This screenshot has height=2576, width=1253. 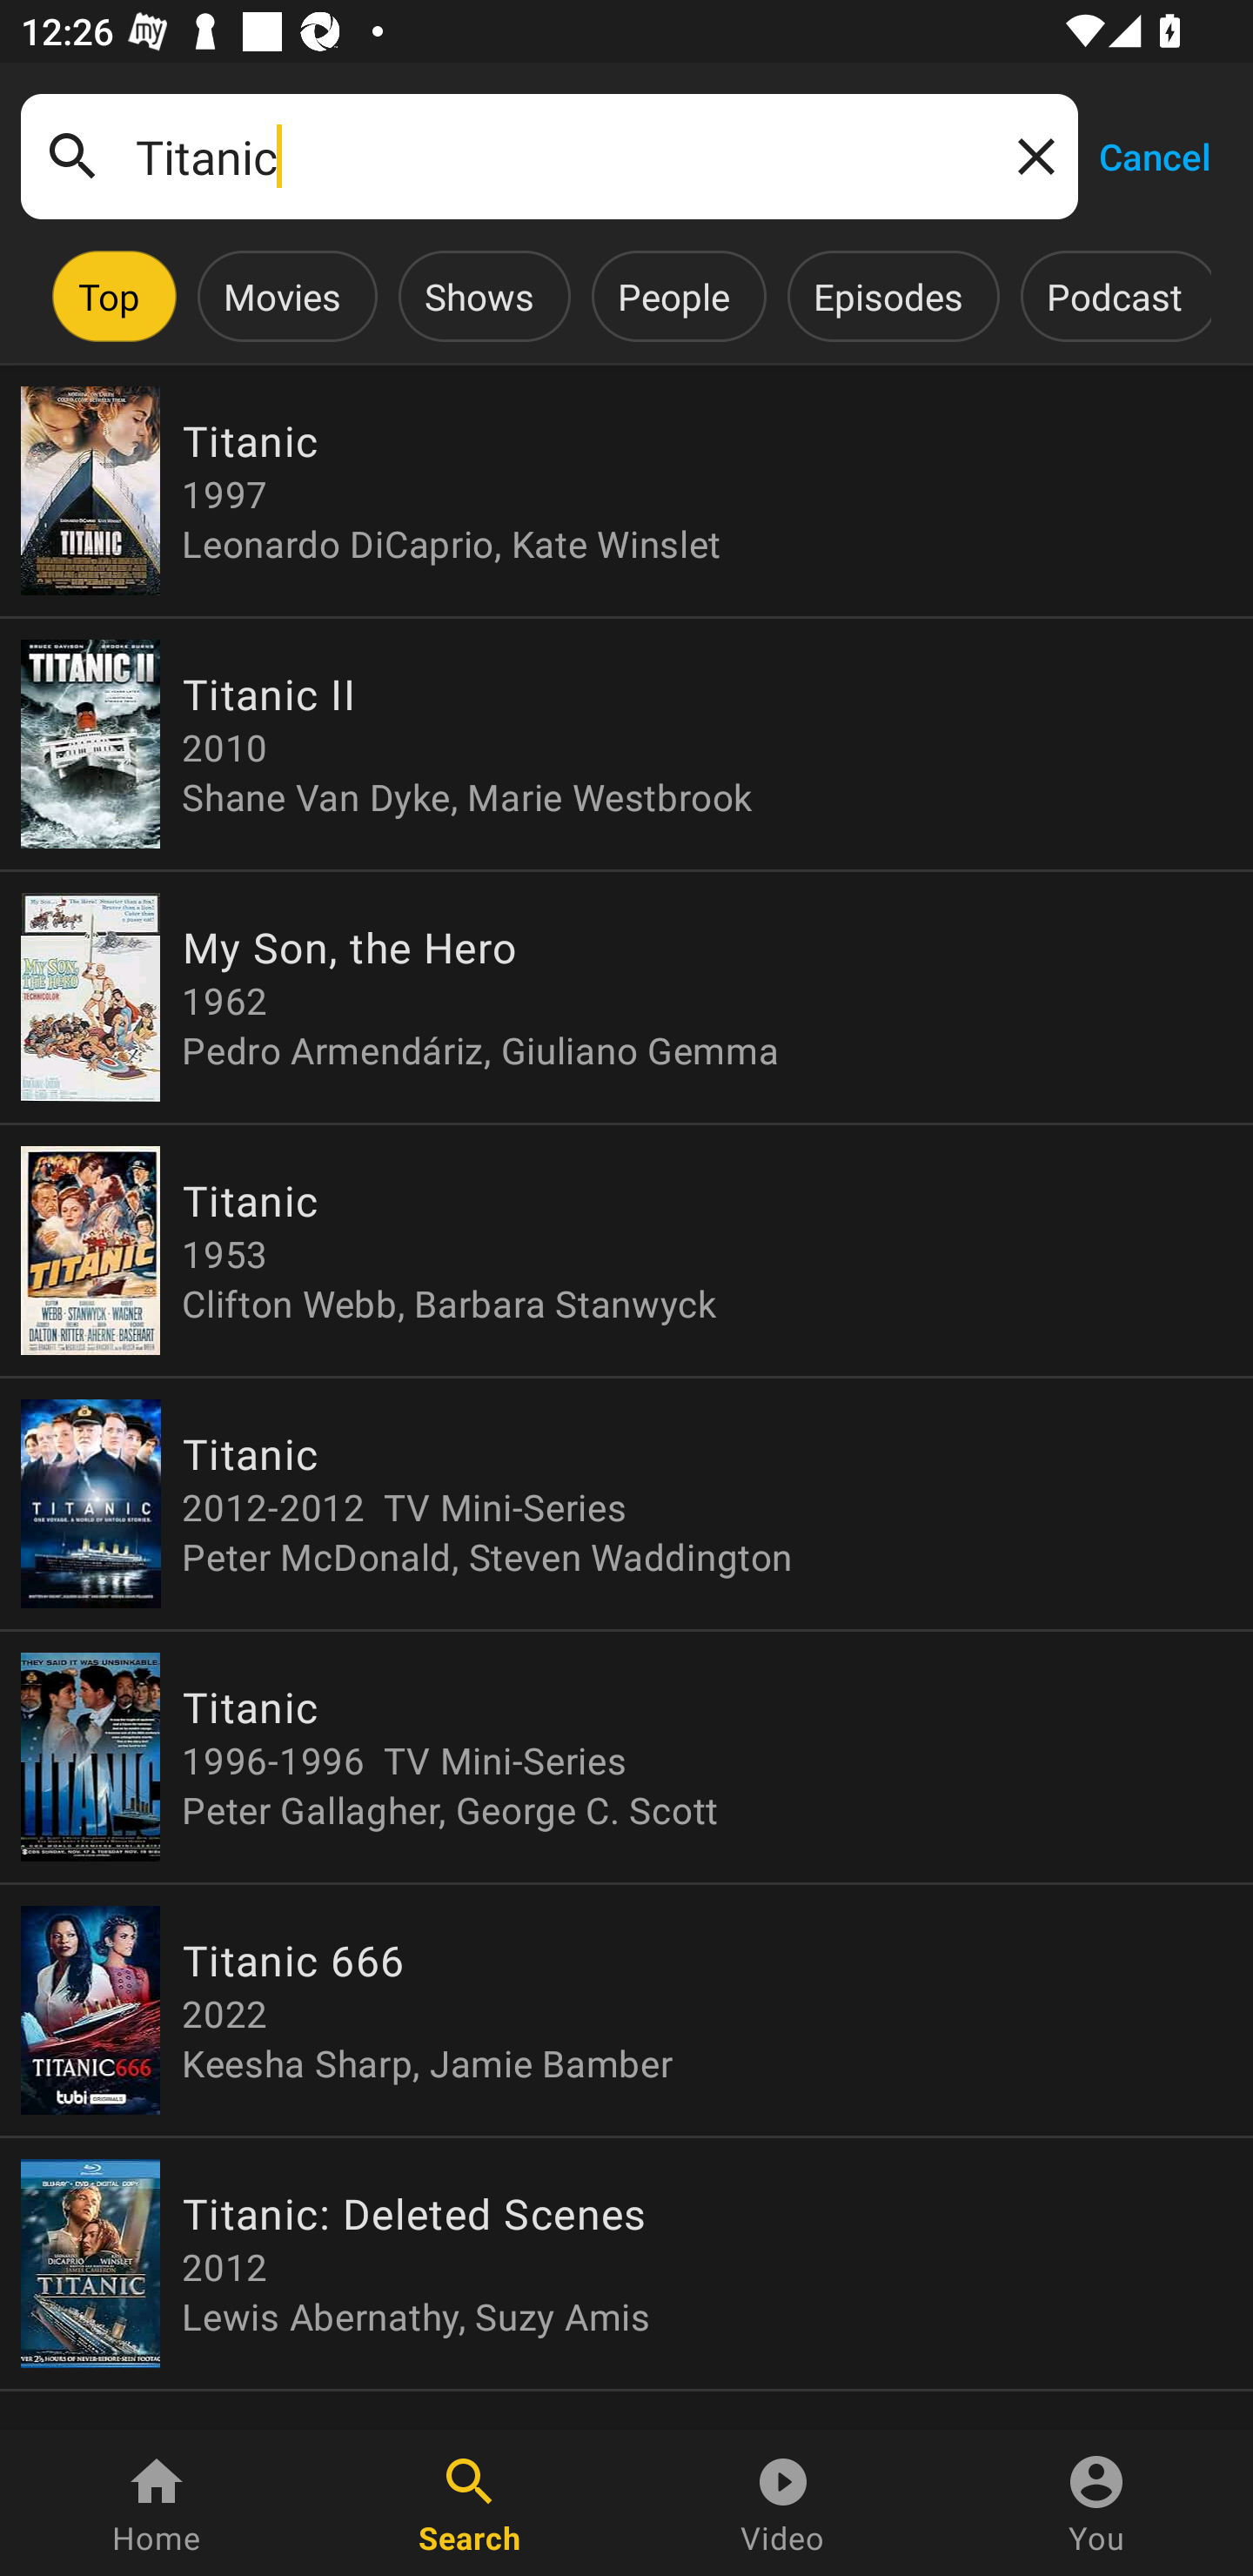 I want to click on Titanic, so click(x=549, y=157).